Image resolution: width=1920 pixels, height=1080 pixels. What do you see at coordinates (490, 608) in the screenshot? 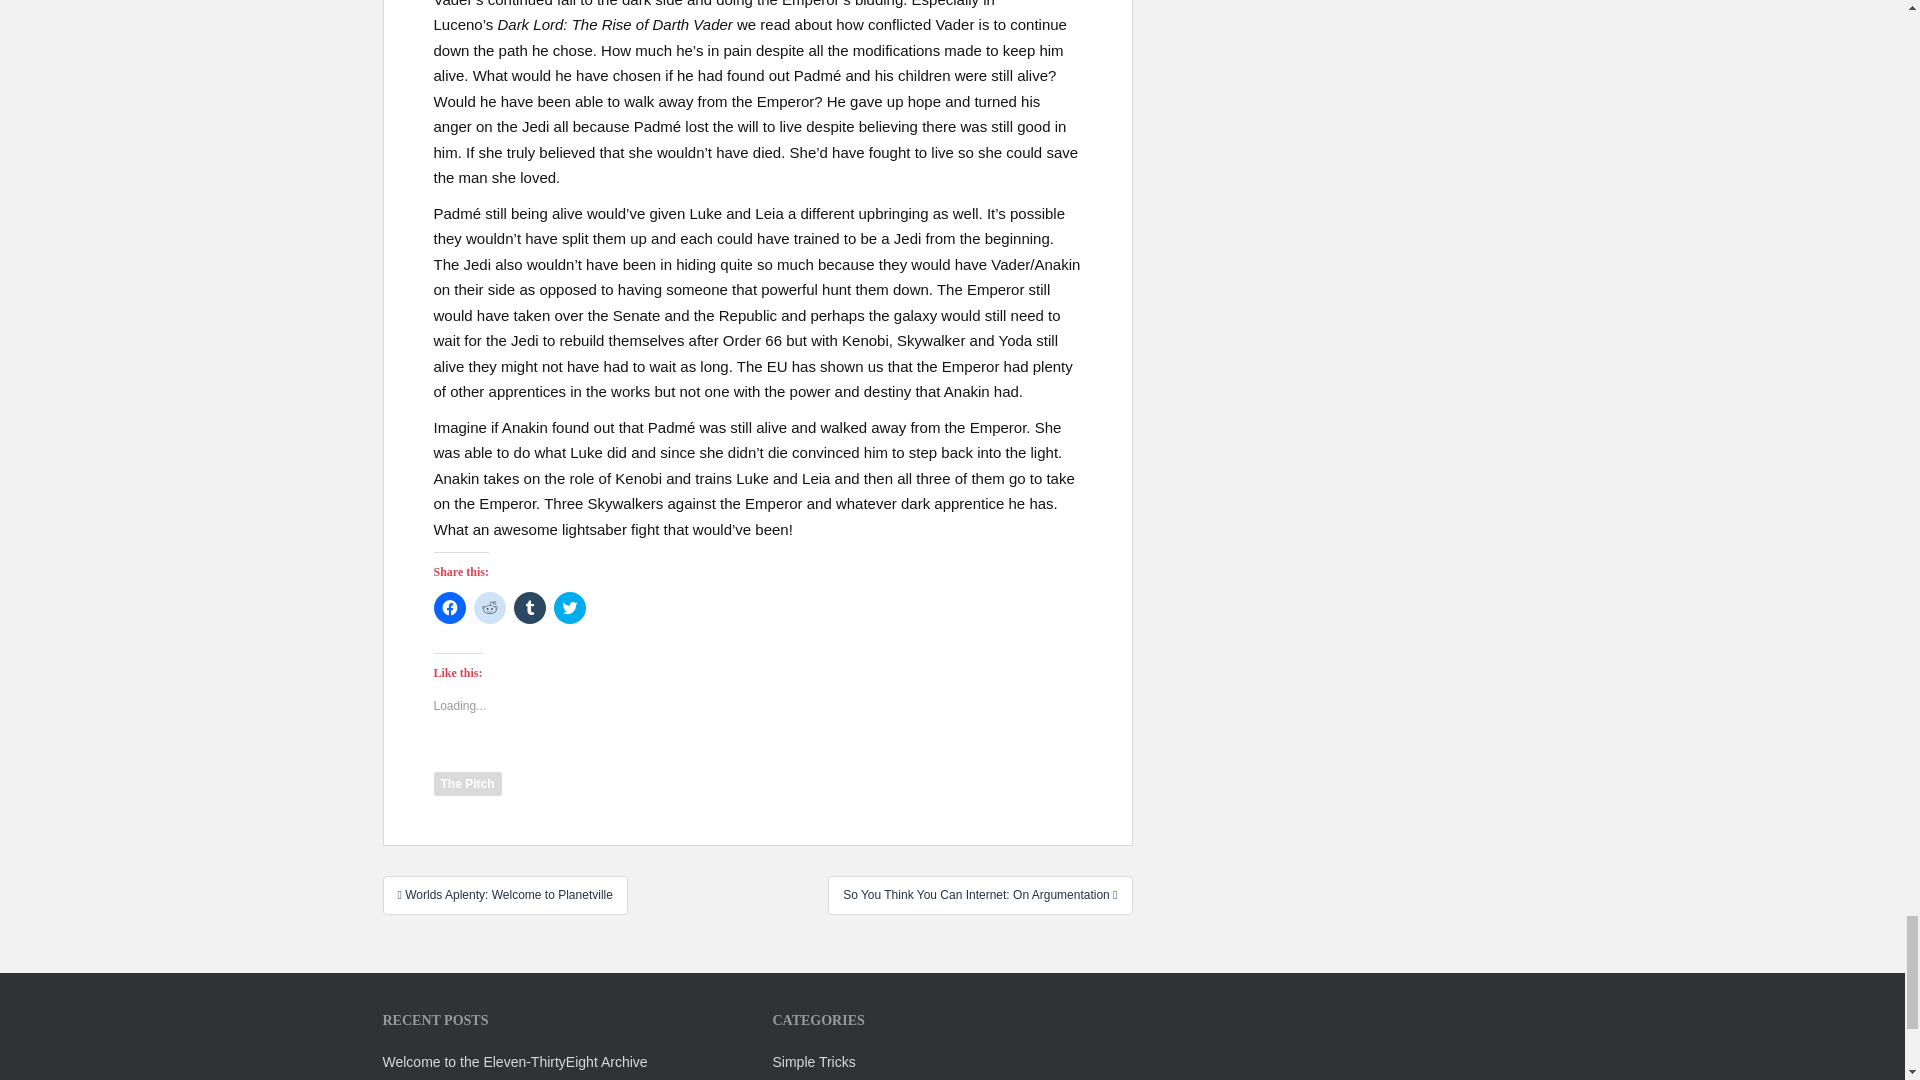
I see `Click to share on Reddit` at bounding box center [490, 608].